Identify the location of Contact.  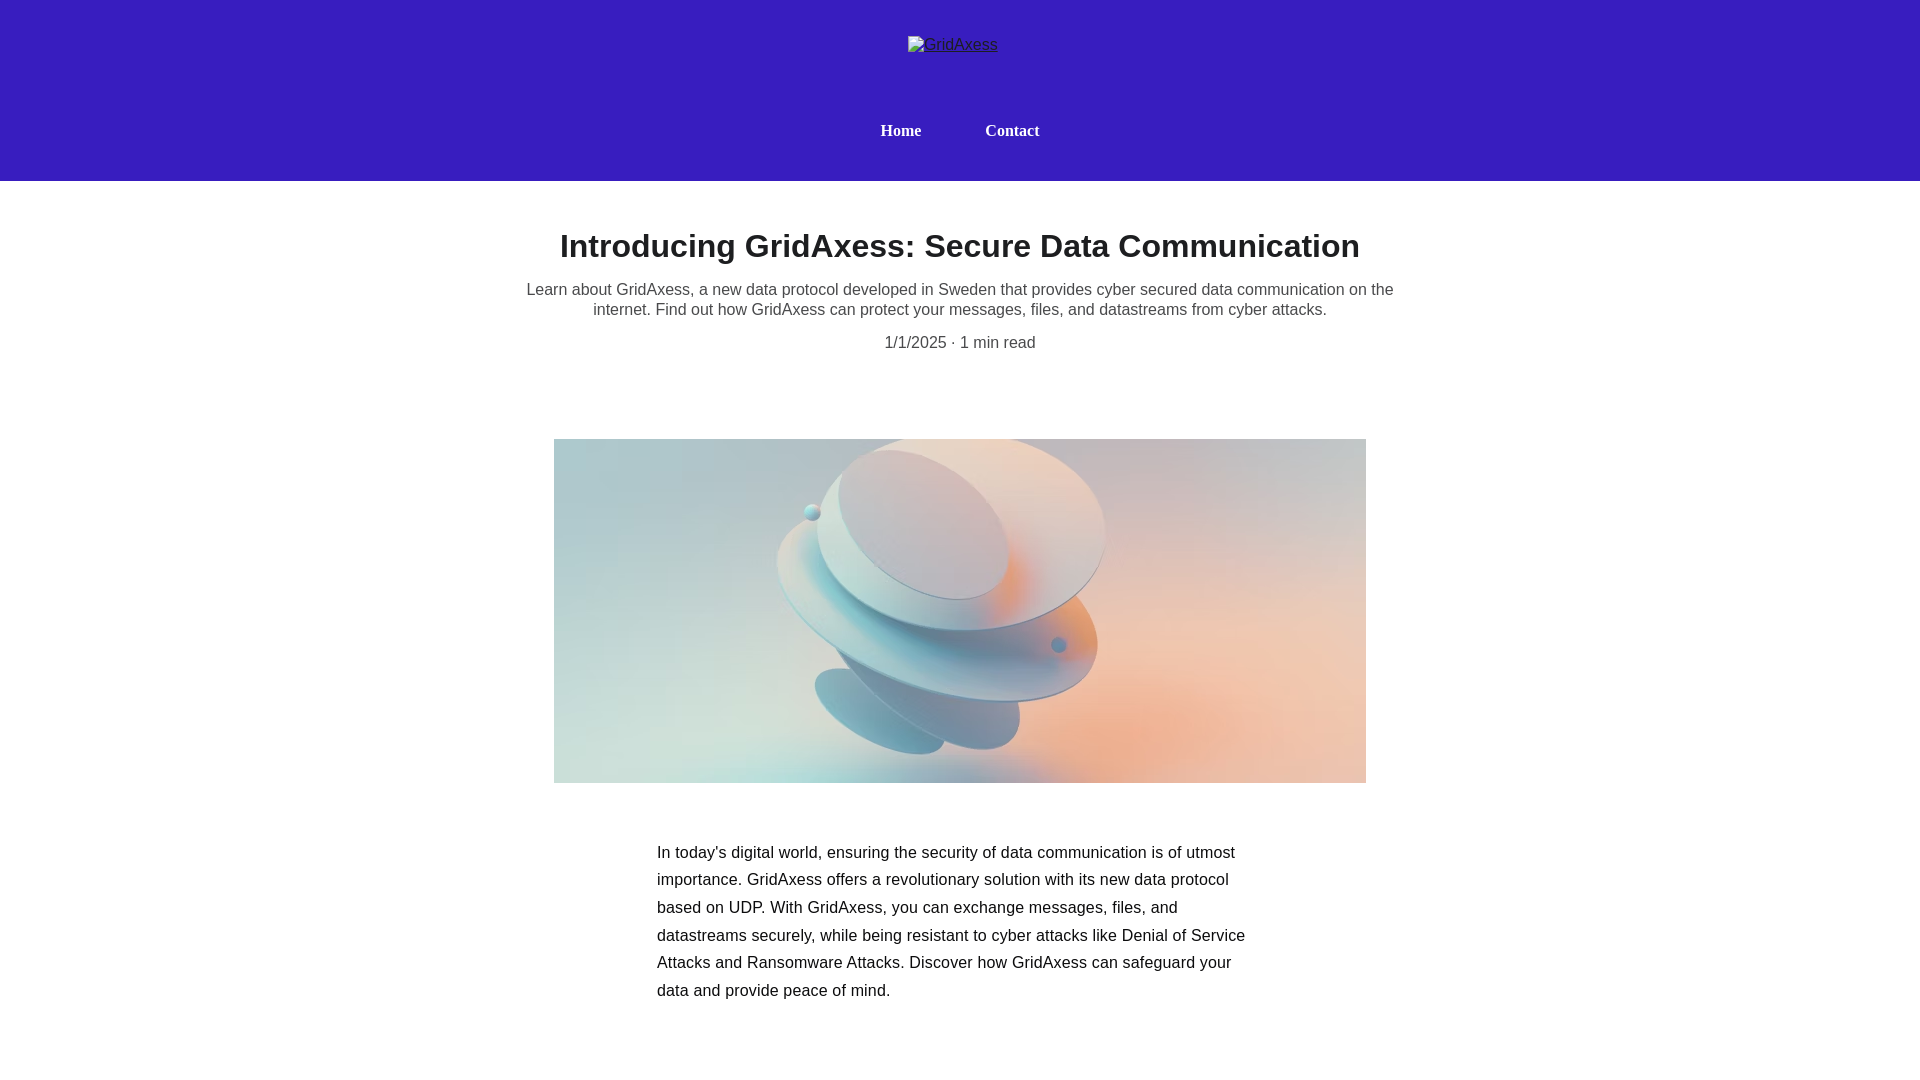
(1011, 130).